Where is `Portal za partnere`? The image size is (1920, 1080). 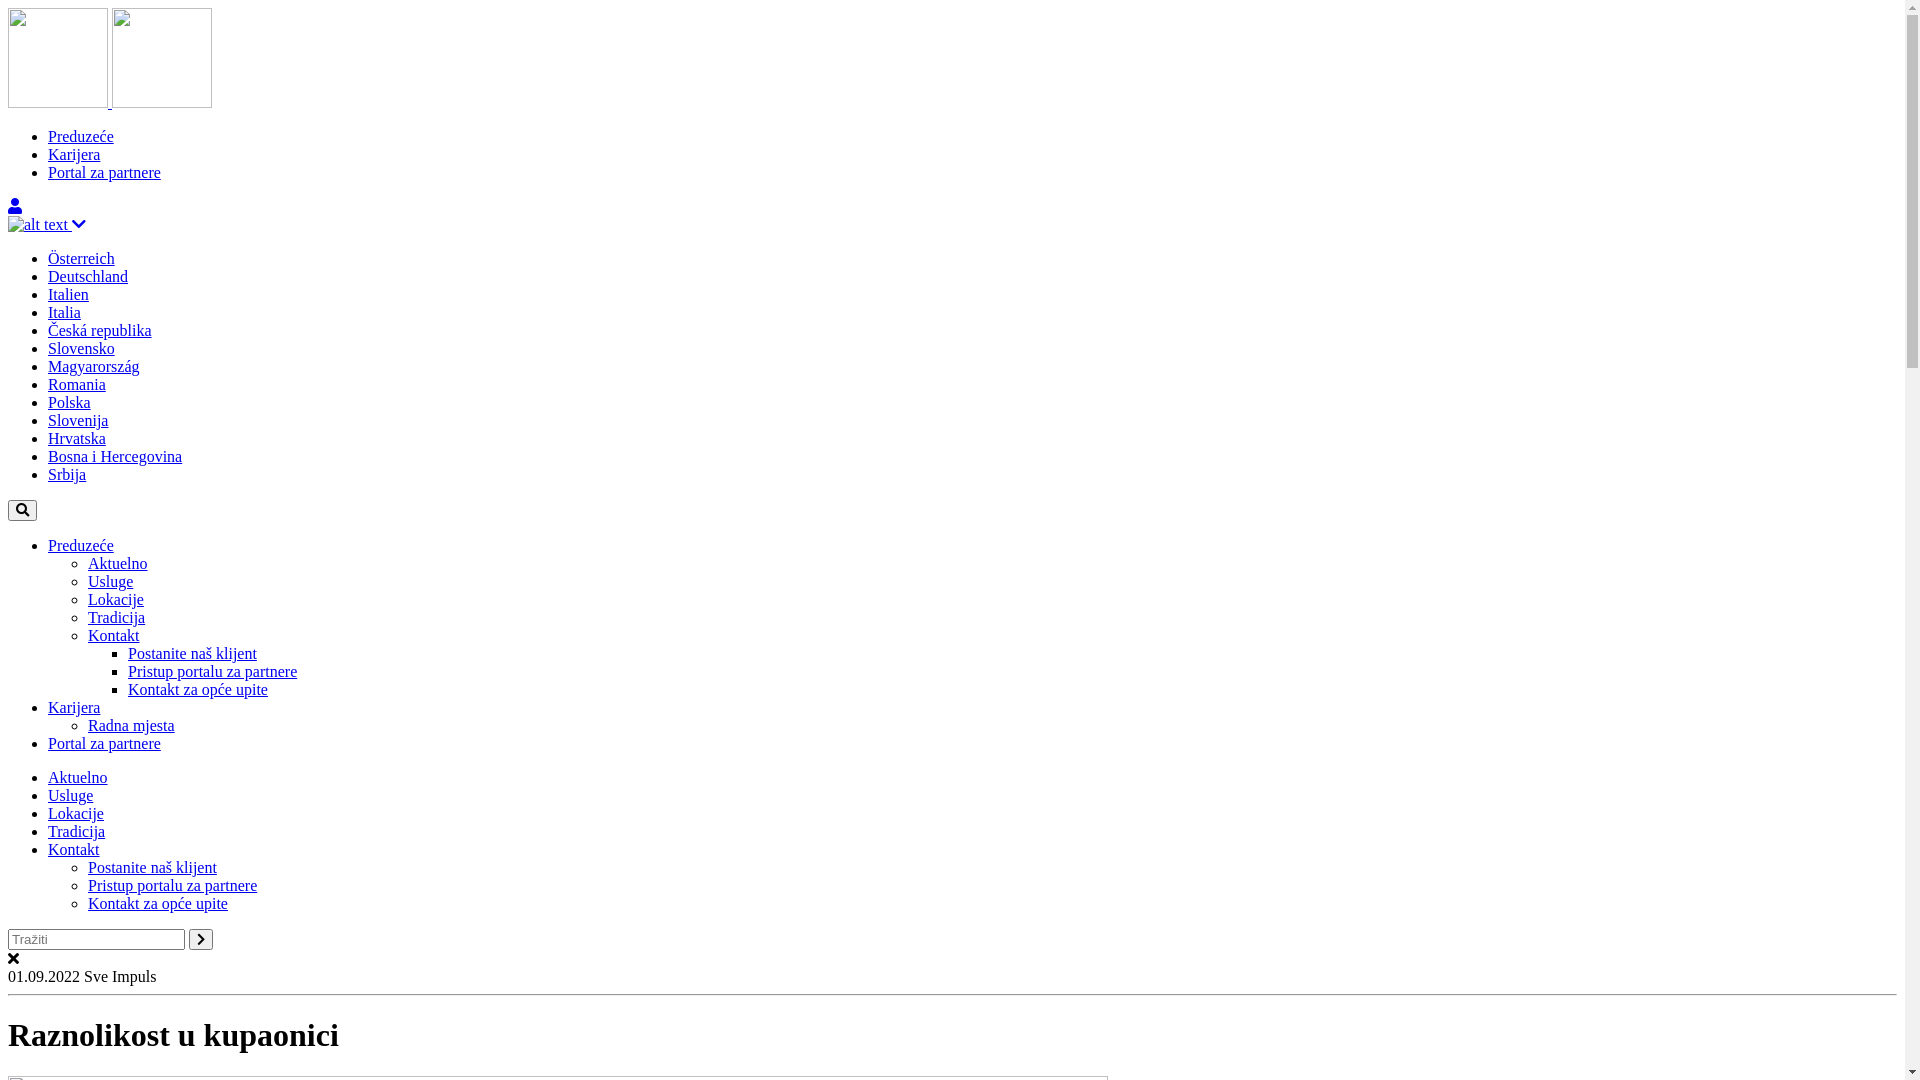 Portal za partnere is located at coordinates (104, 172).